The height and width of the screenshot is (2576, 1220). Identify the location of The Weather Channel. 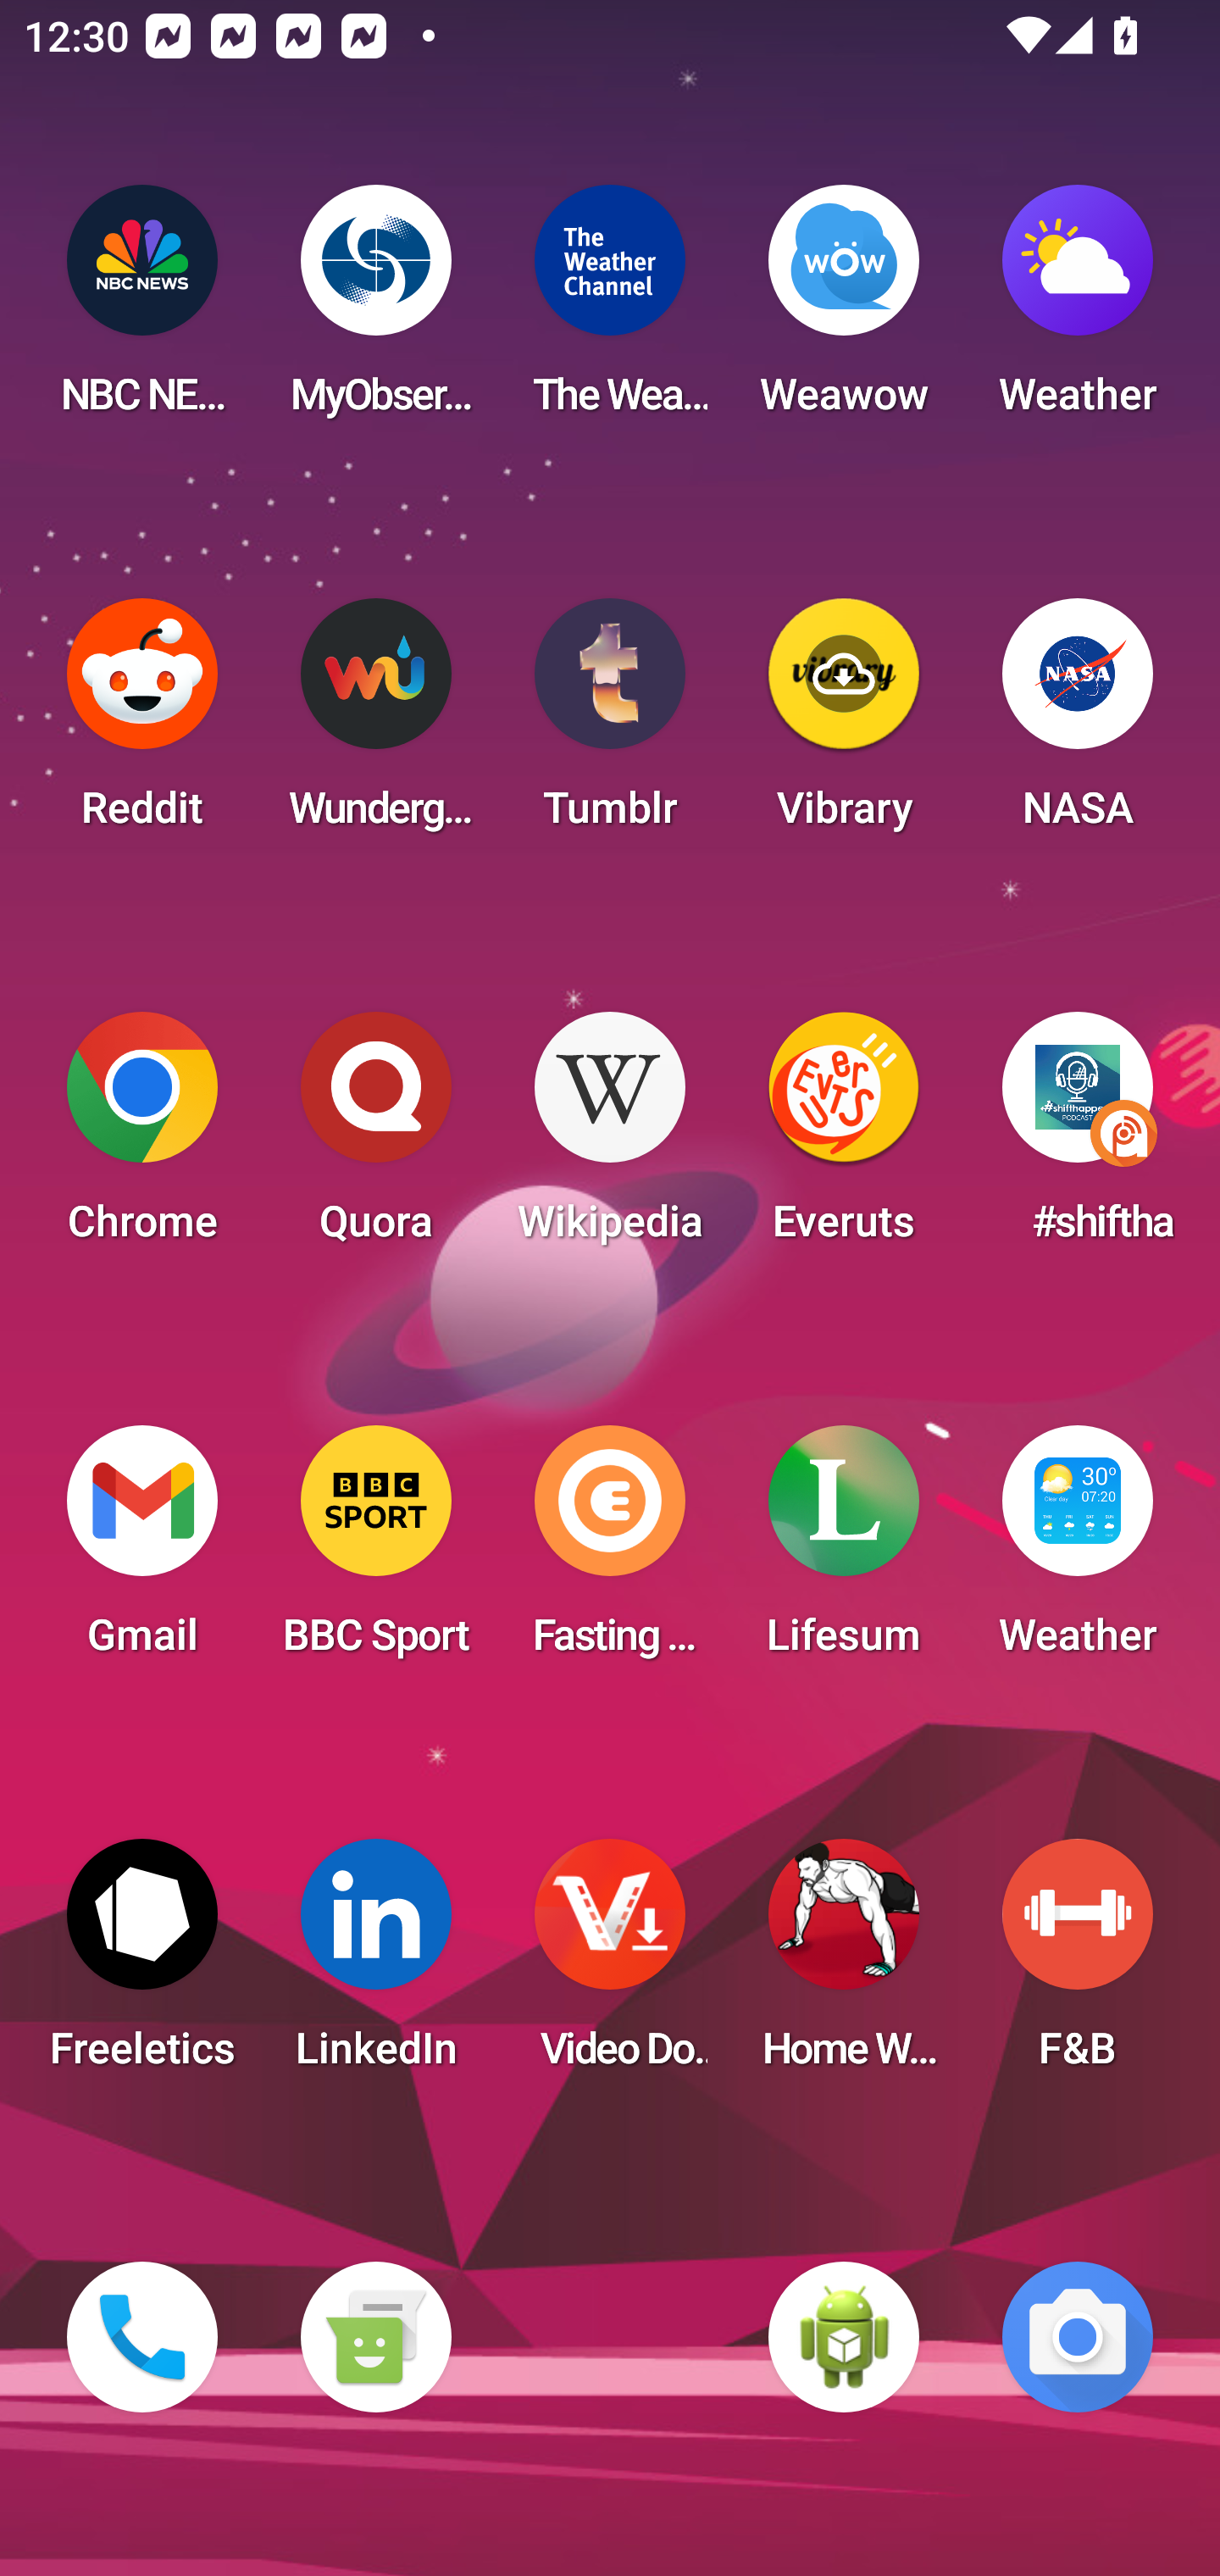
(610, 310).